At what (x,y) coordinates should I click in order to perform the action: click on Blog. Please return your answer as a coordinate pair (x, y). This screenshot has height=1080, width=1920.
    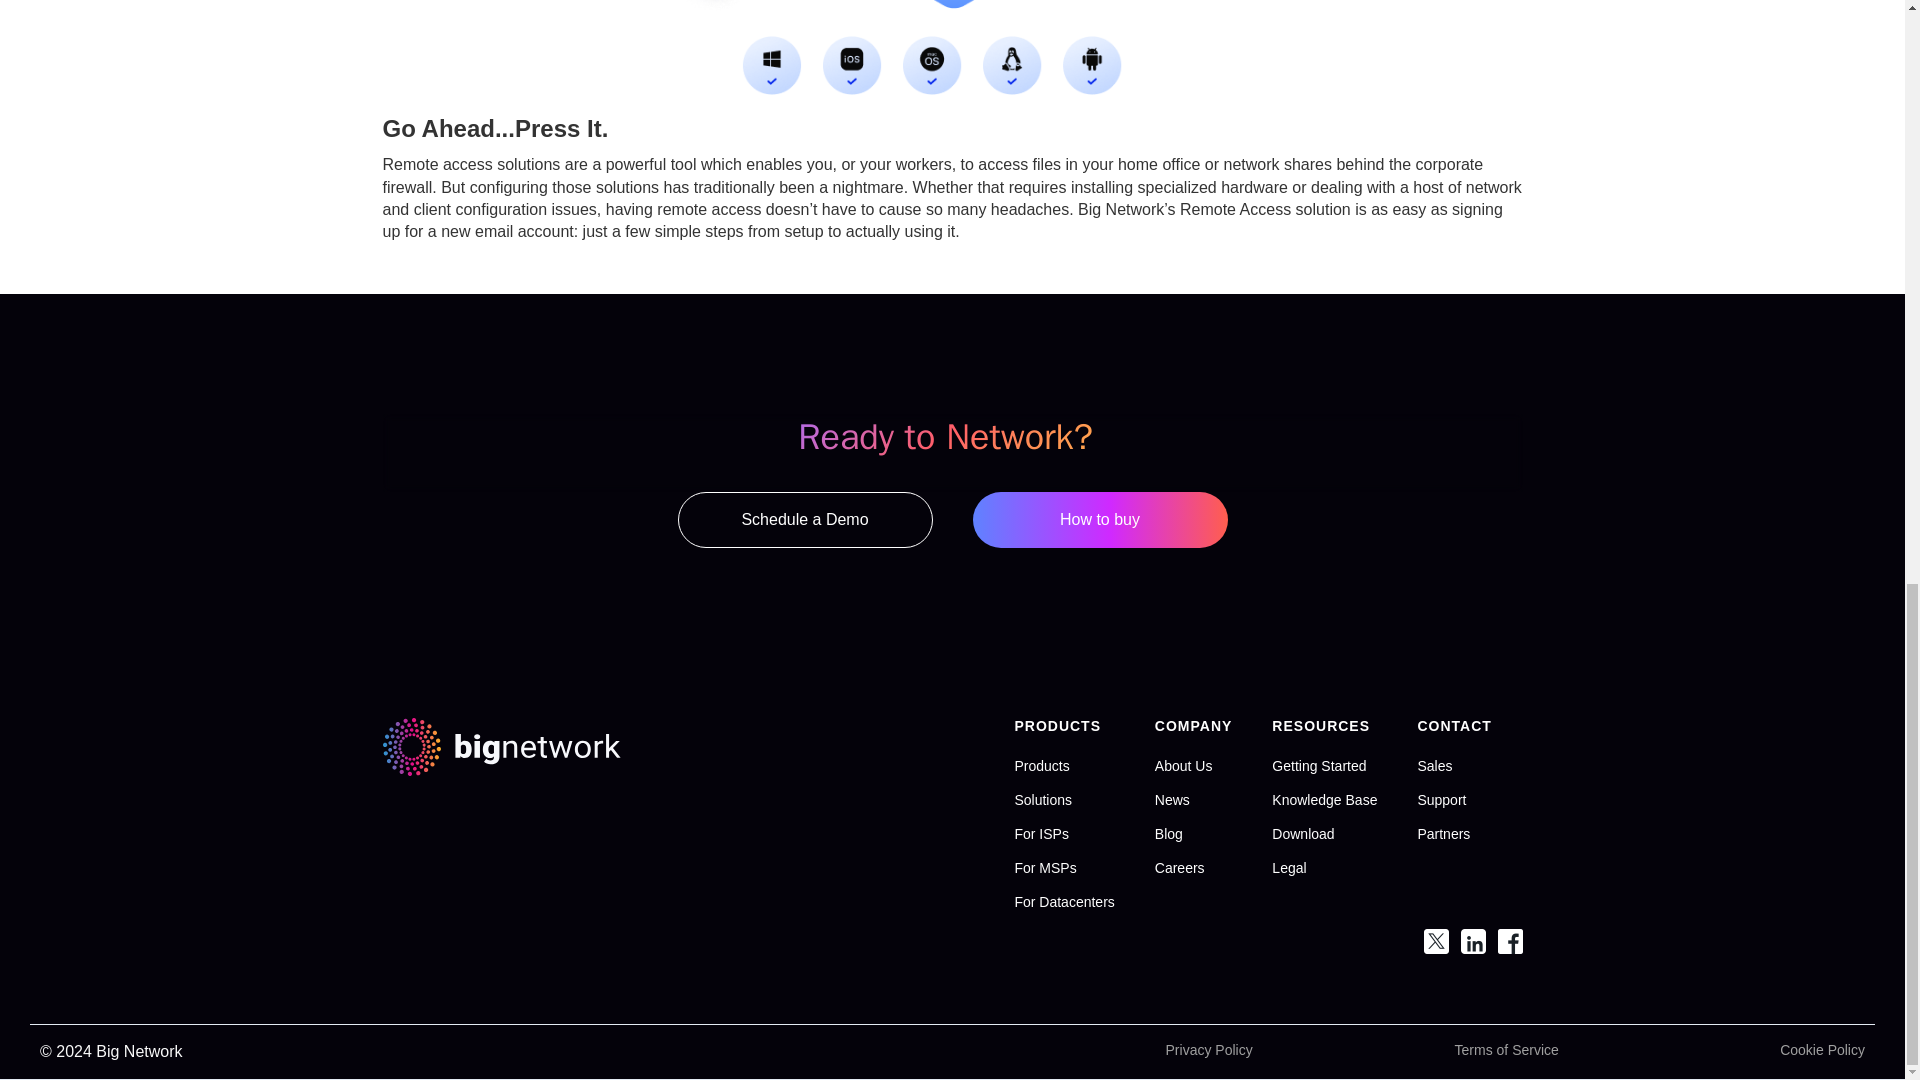
    Looking at the image, I should click on (1168, 834).